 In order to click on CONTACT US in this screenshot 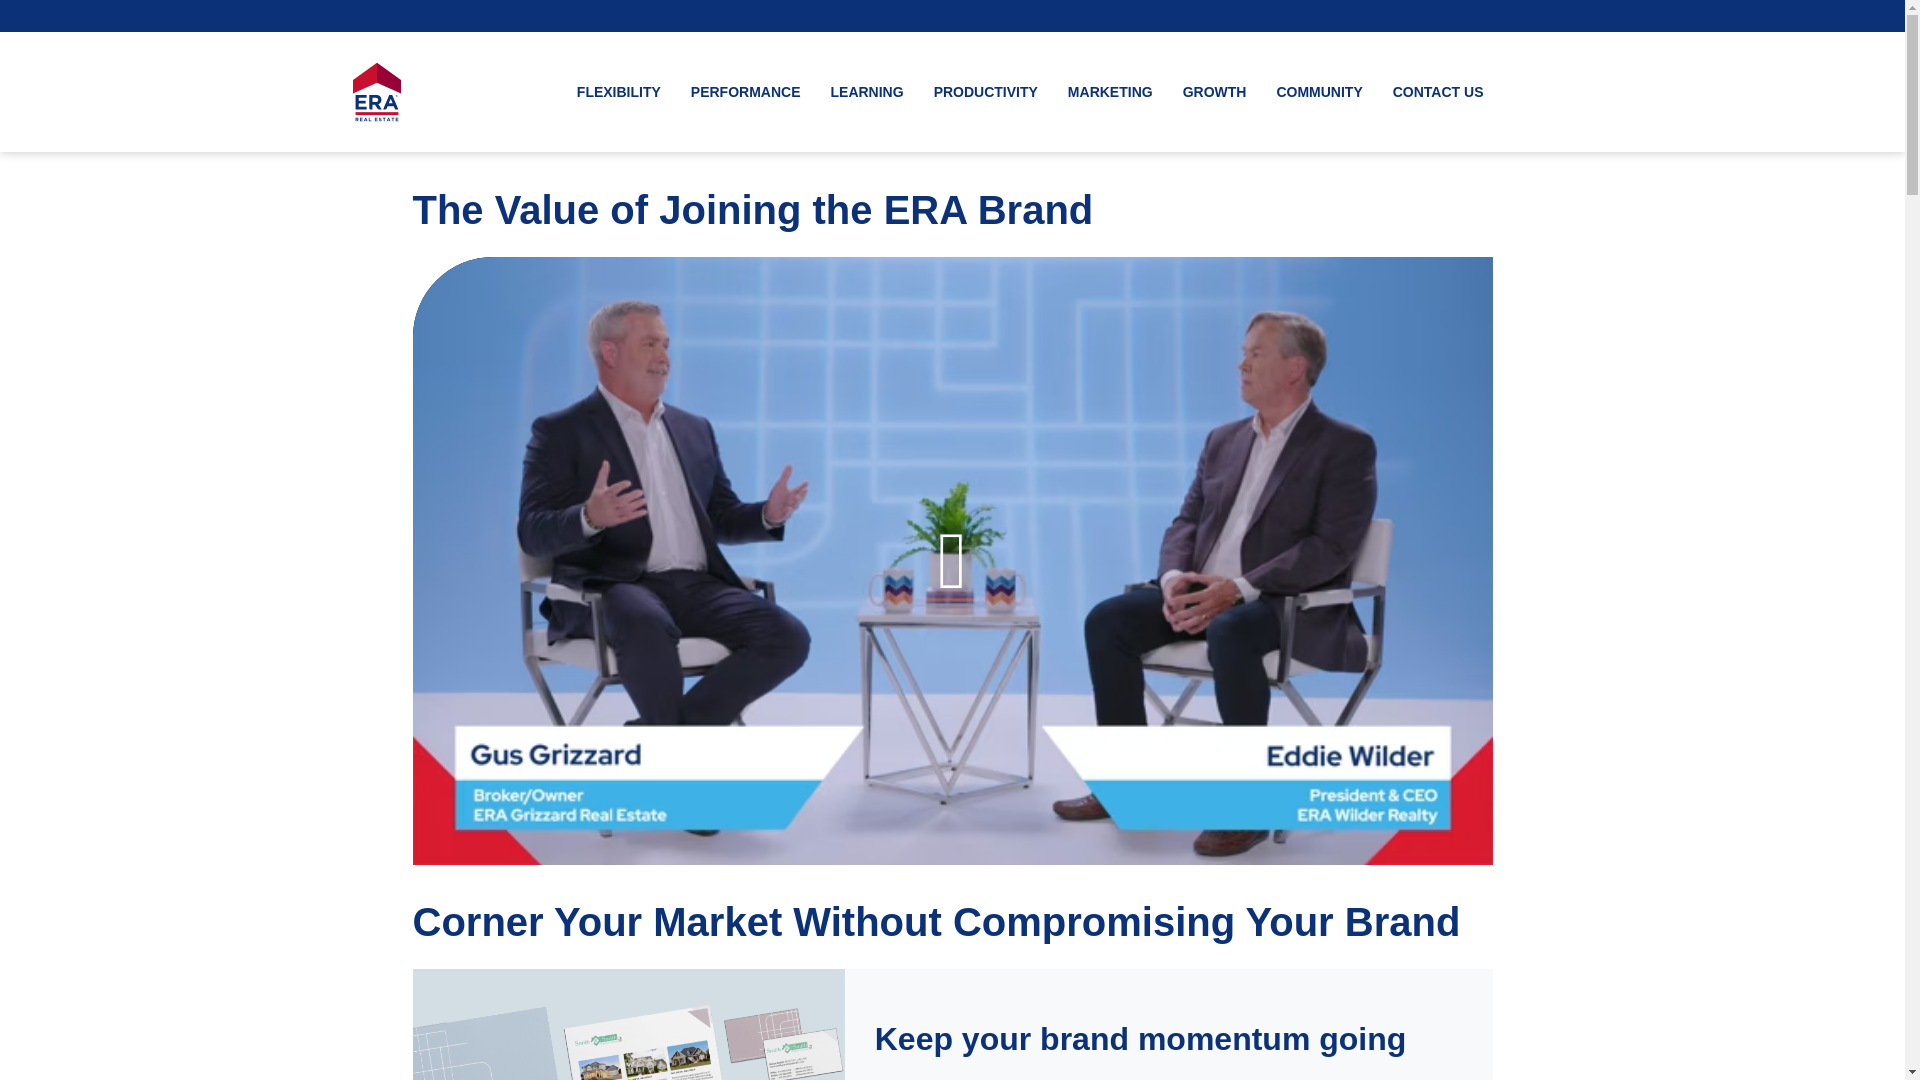, I will do `click(1438, 92)`.